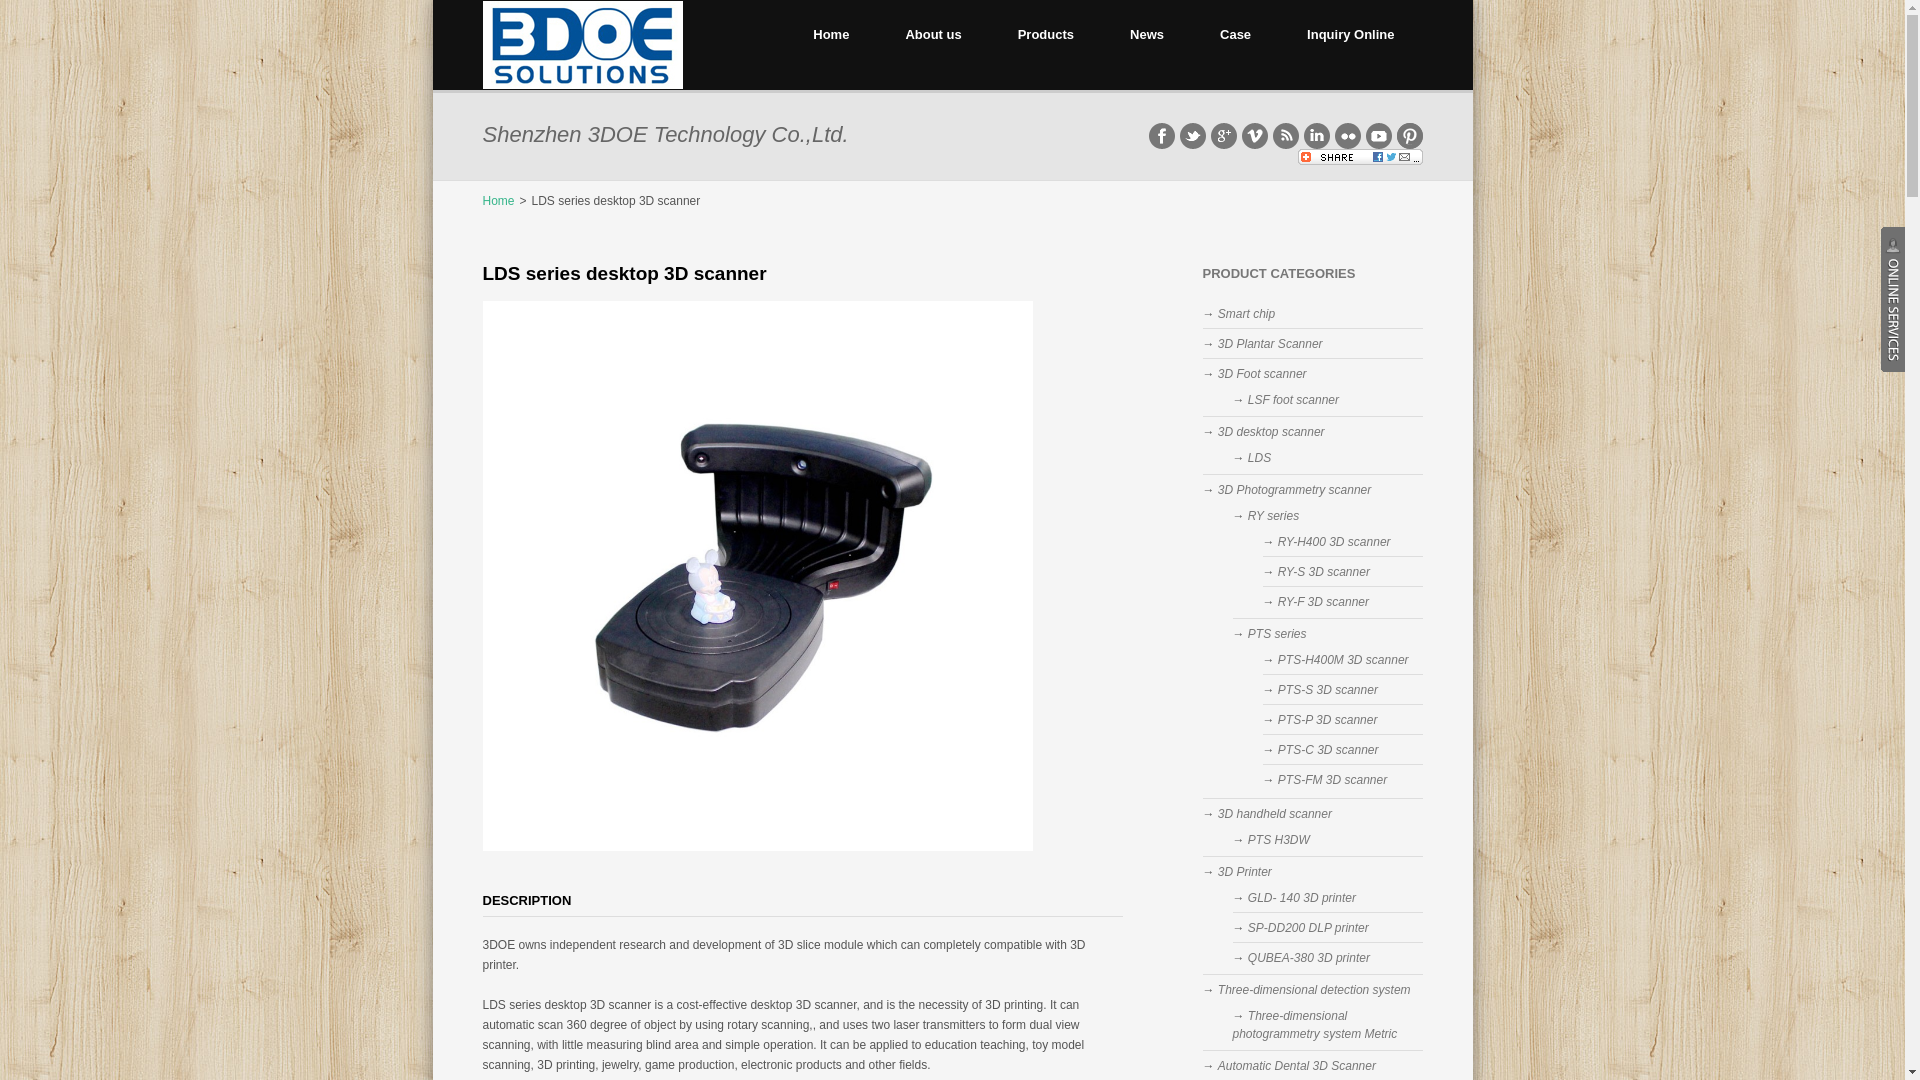 The height and width of the screenshot is (1080, 1920). Describe the element at coordinates (1147, 45) in the screenshot. I see `News` at that location.